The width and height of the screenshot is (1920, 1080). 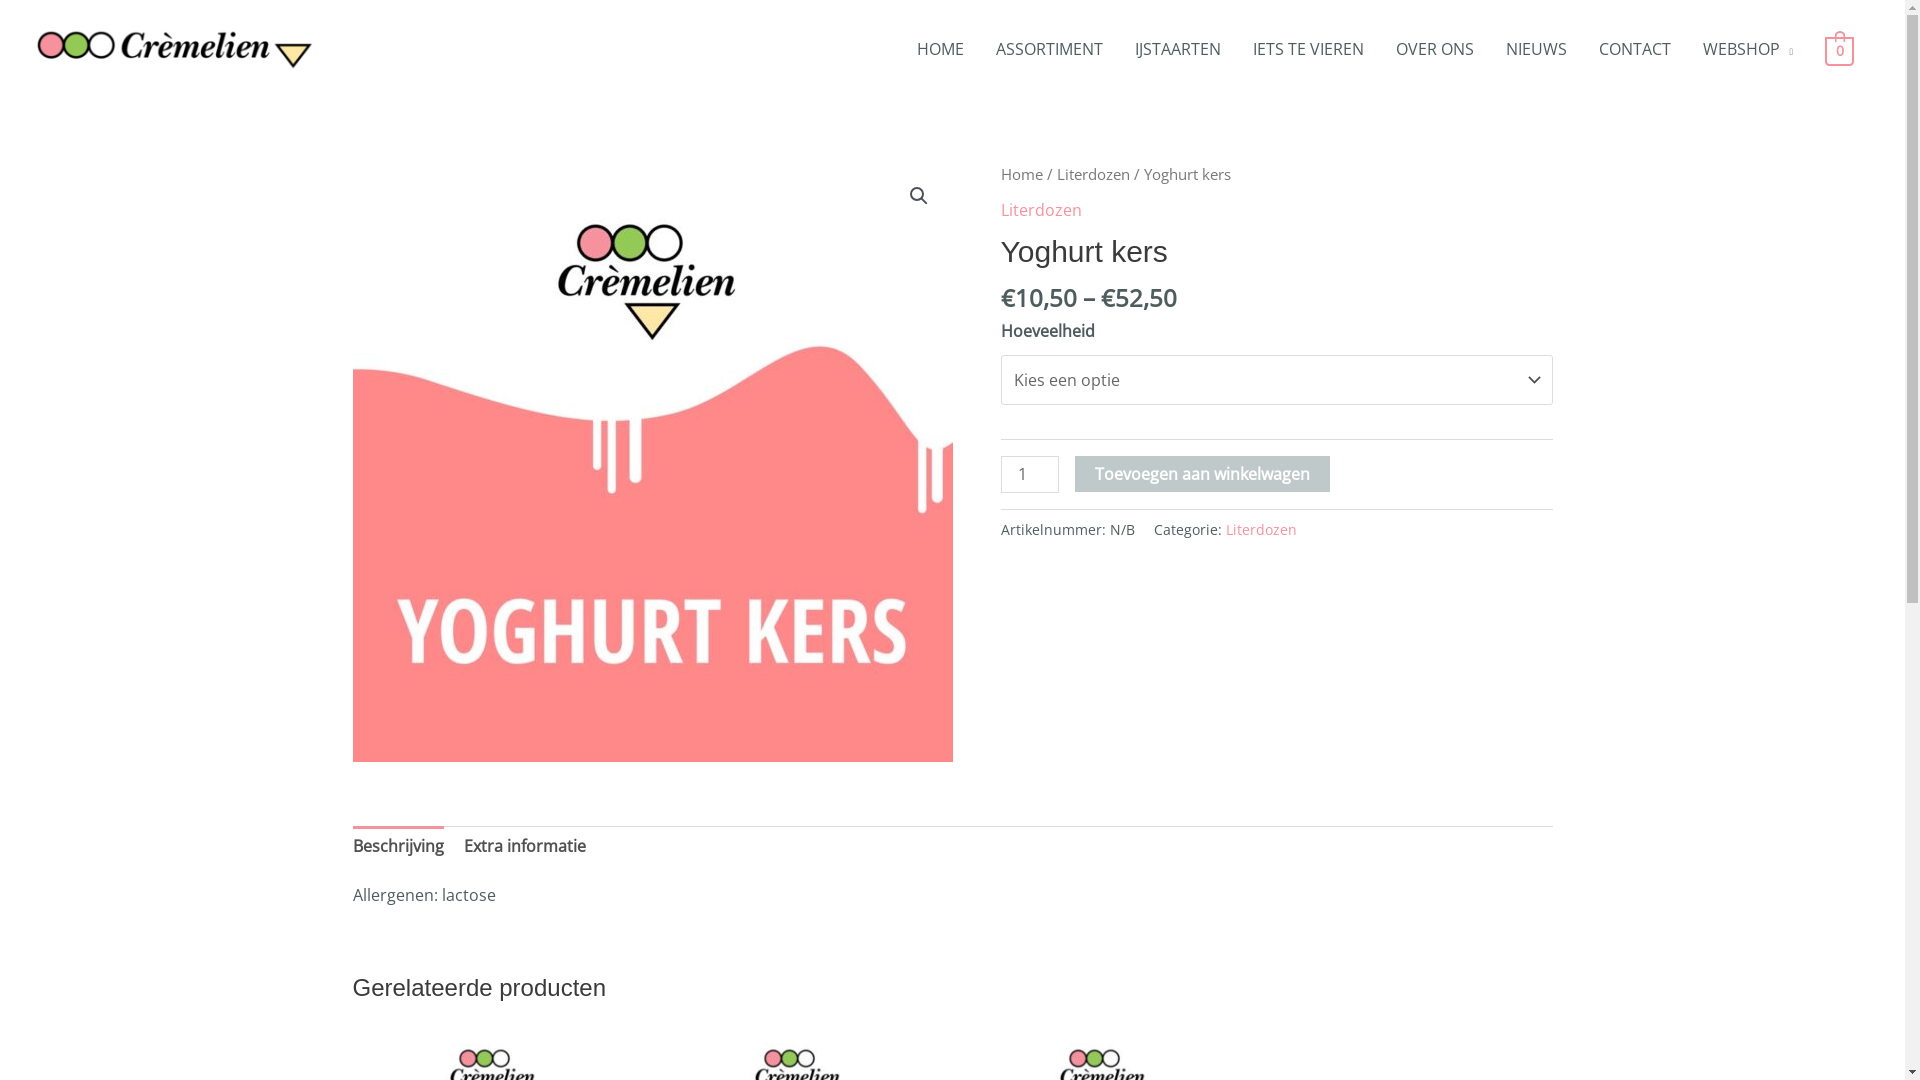 I want to click on NIEUWS, so click(x=1536, y=49).